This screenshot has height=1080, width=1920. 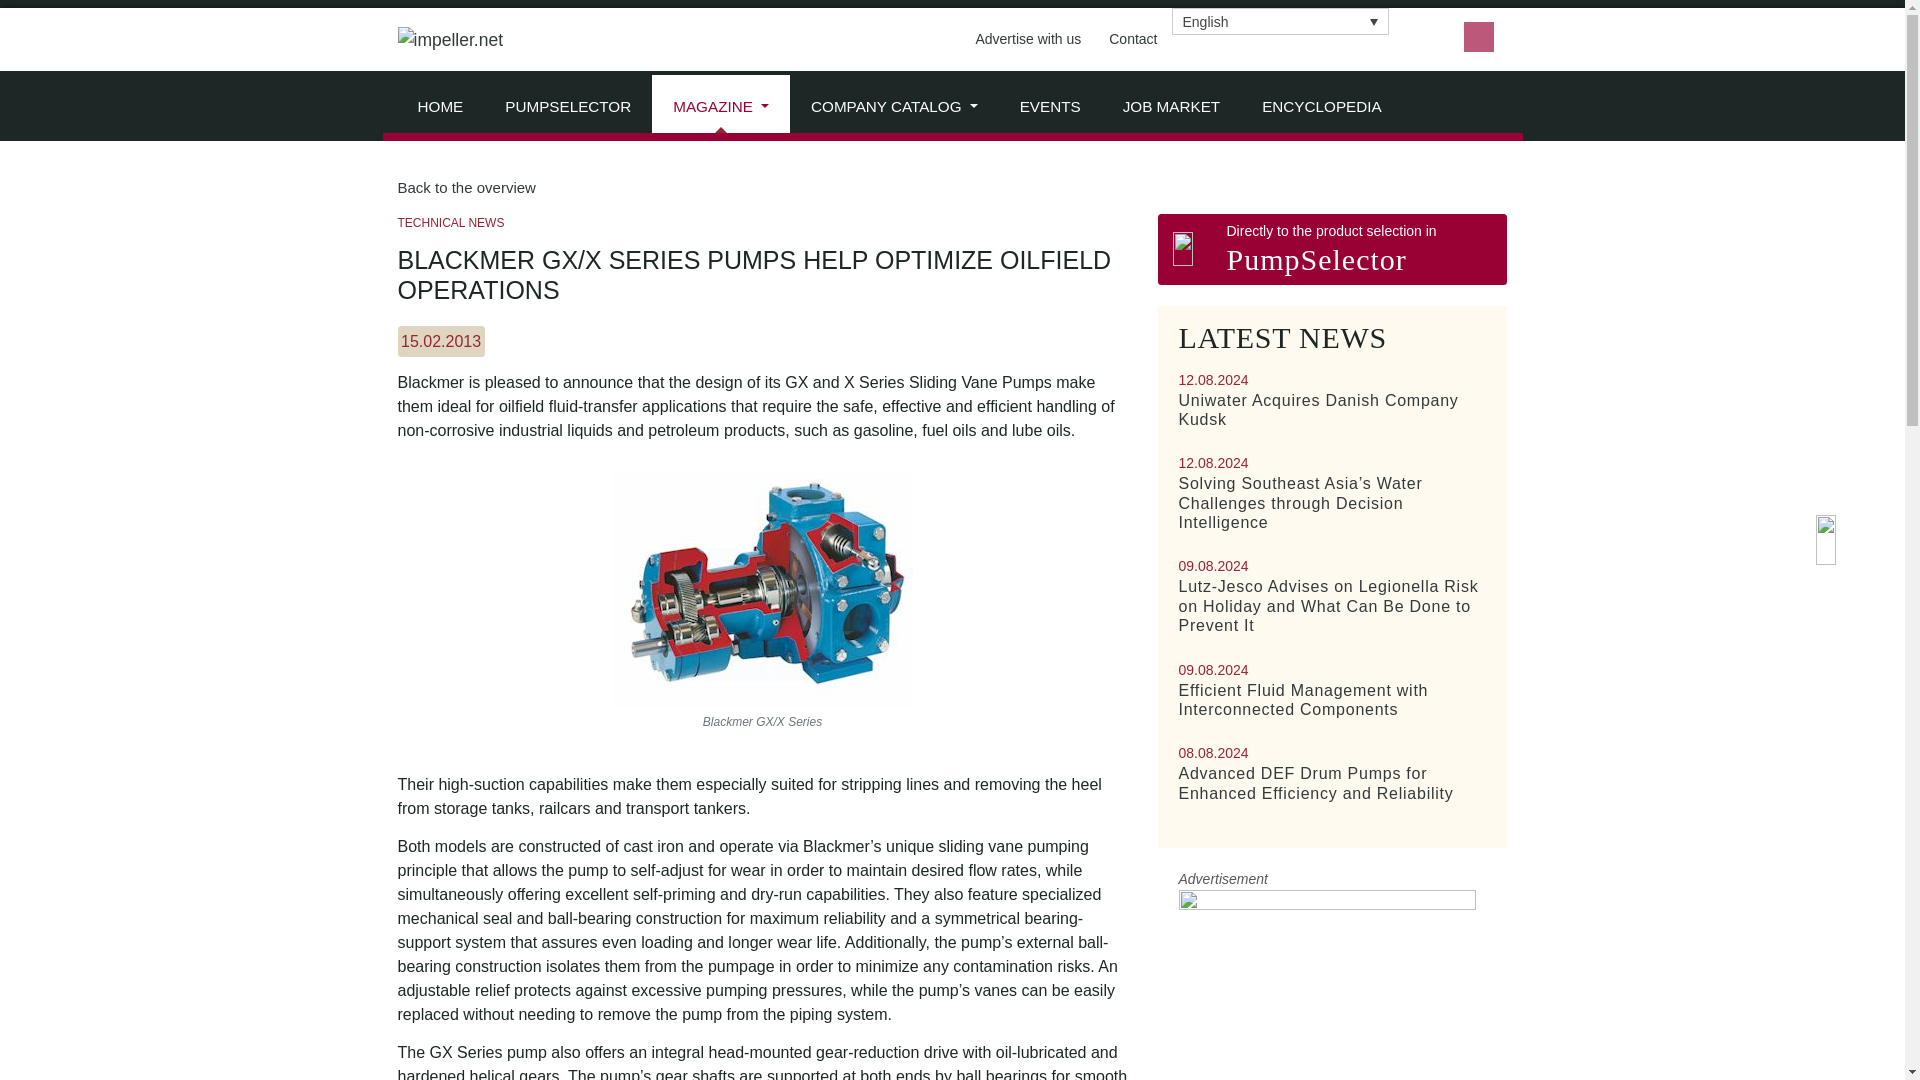 What do you see at coordinates (1171, 106) in the screenshot?
I see `JOB MARKET` at bounding box center [1171, 106].